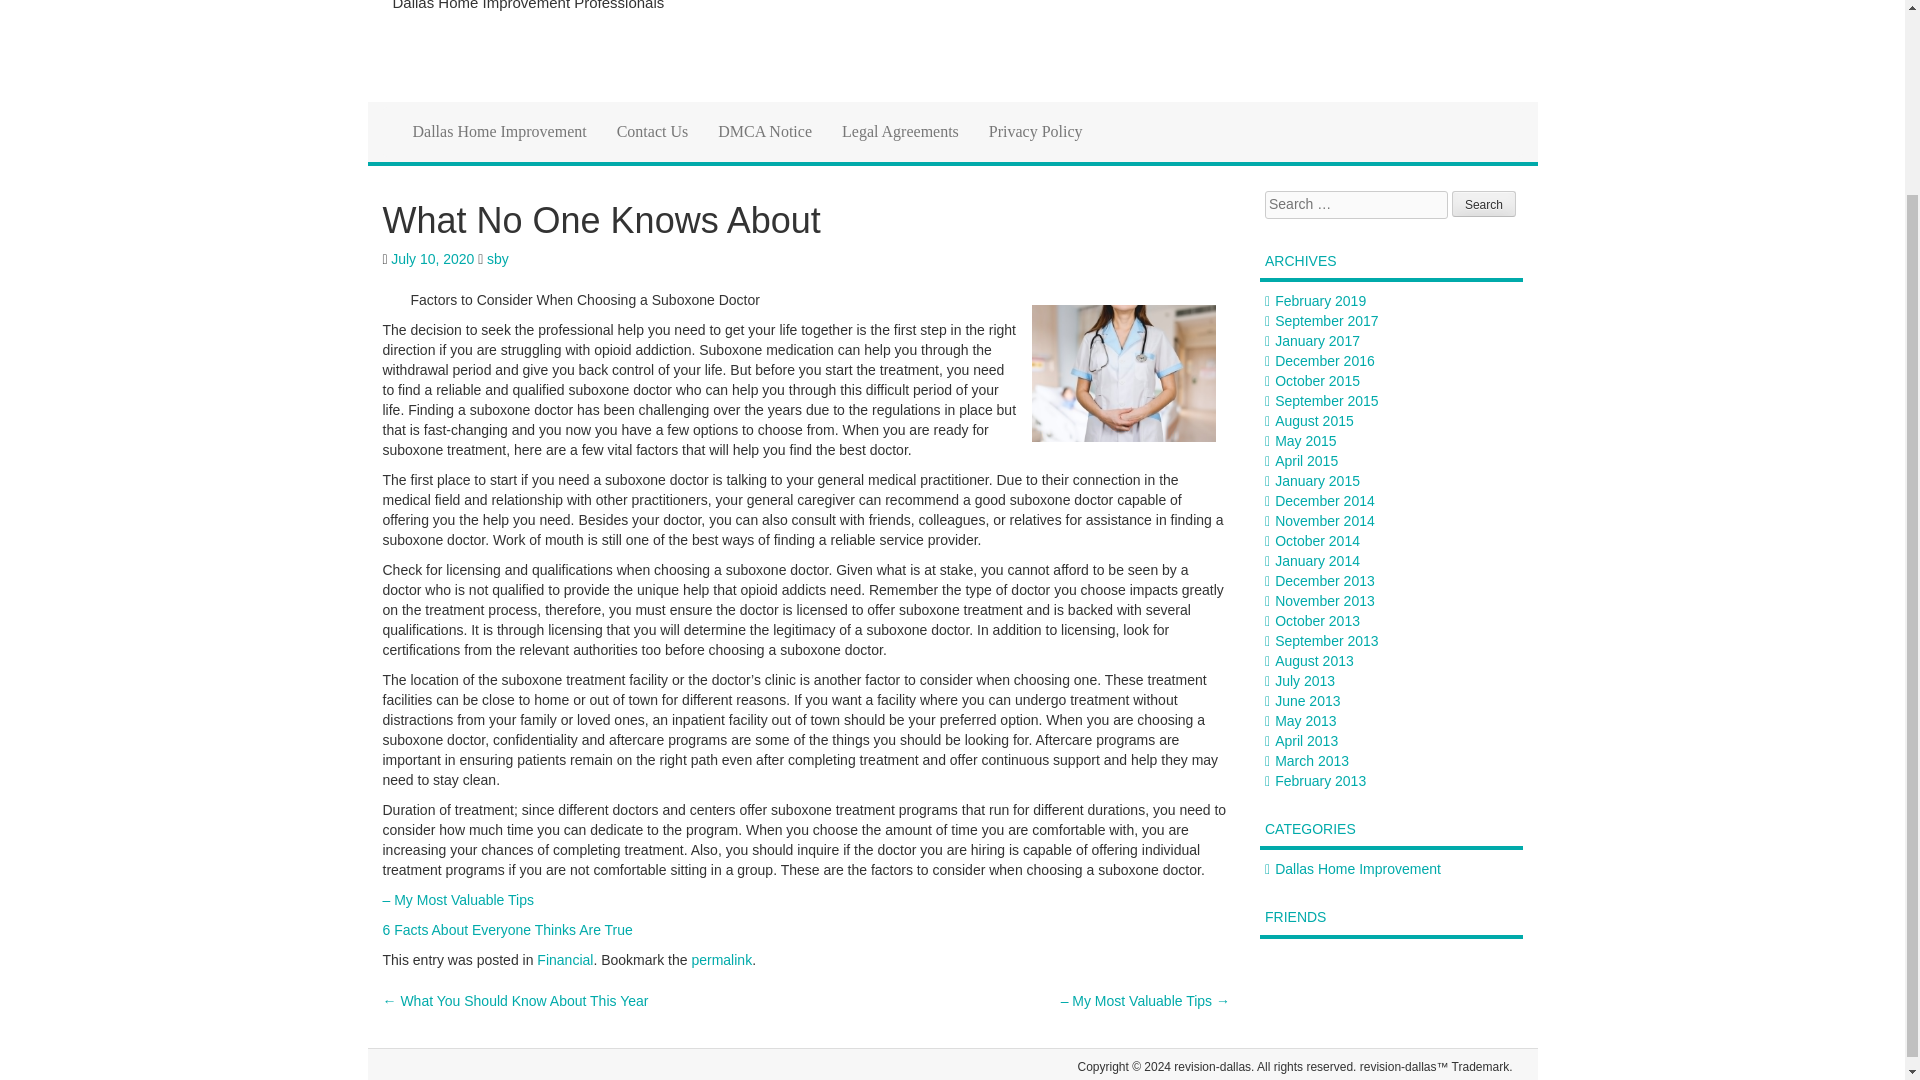 Image resolution: width=1920 pixels, height=1080 pixels. What do you see at coordinates (1484, 204) in the screenshot?
I see `Search` at bounding box center [1484, 204].